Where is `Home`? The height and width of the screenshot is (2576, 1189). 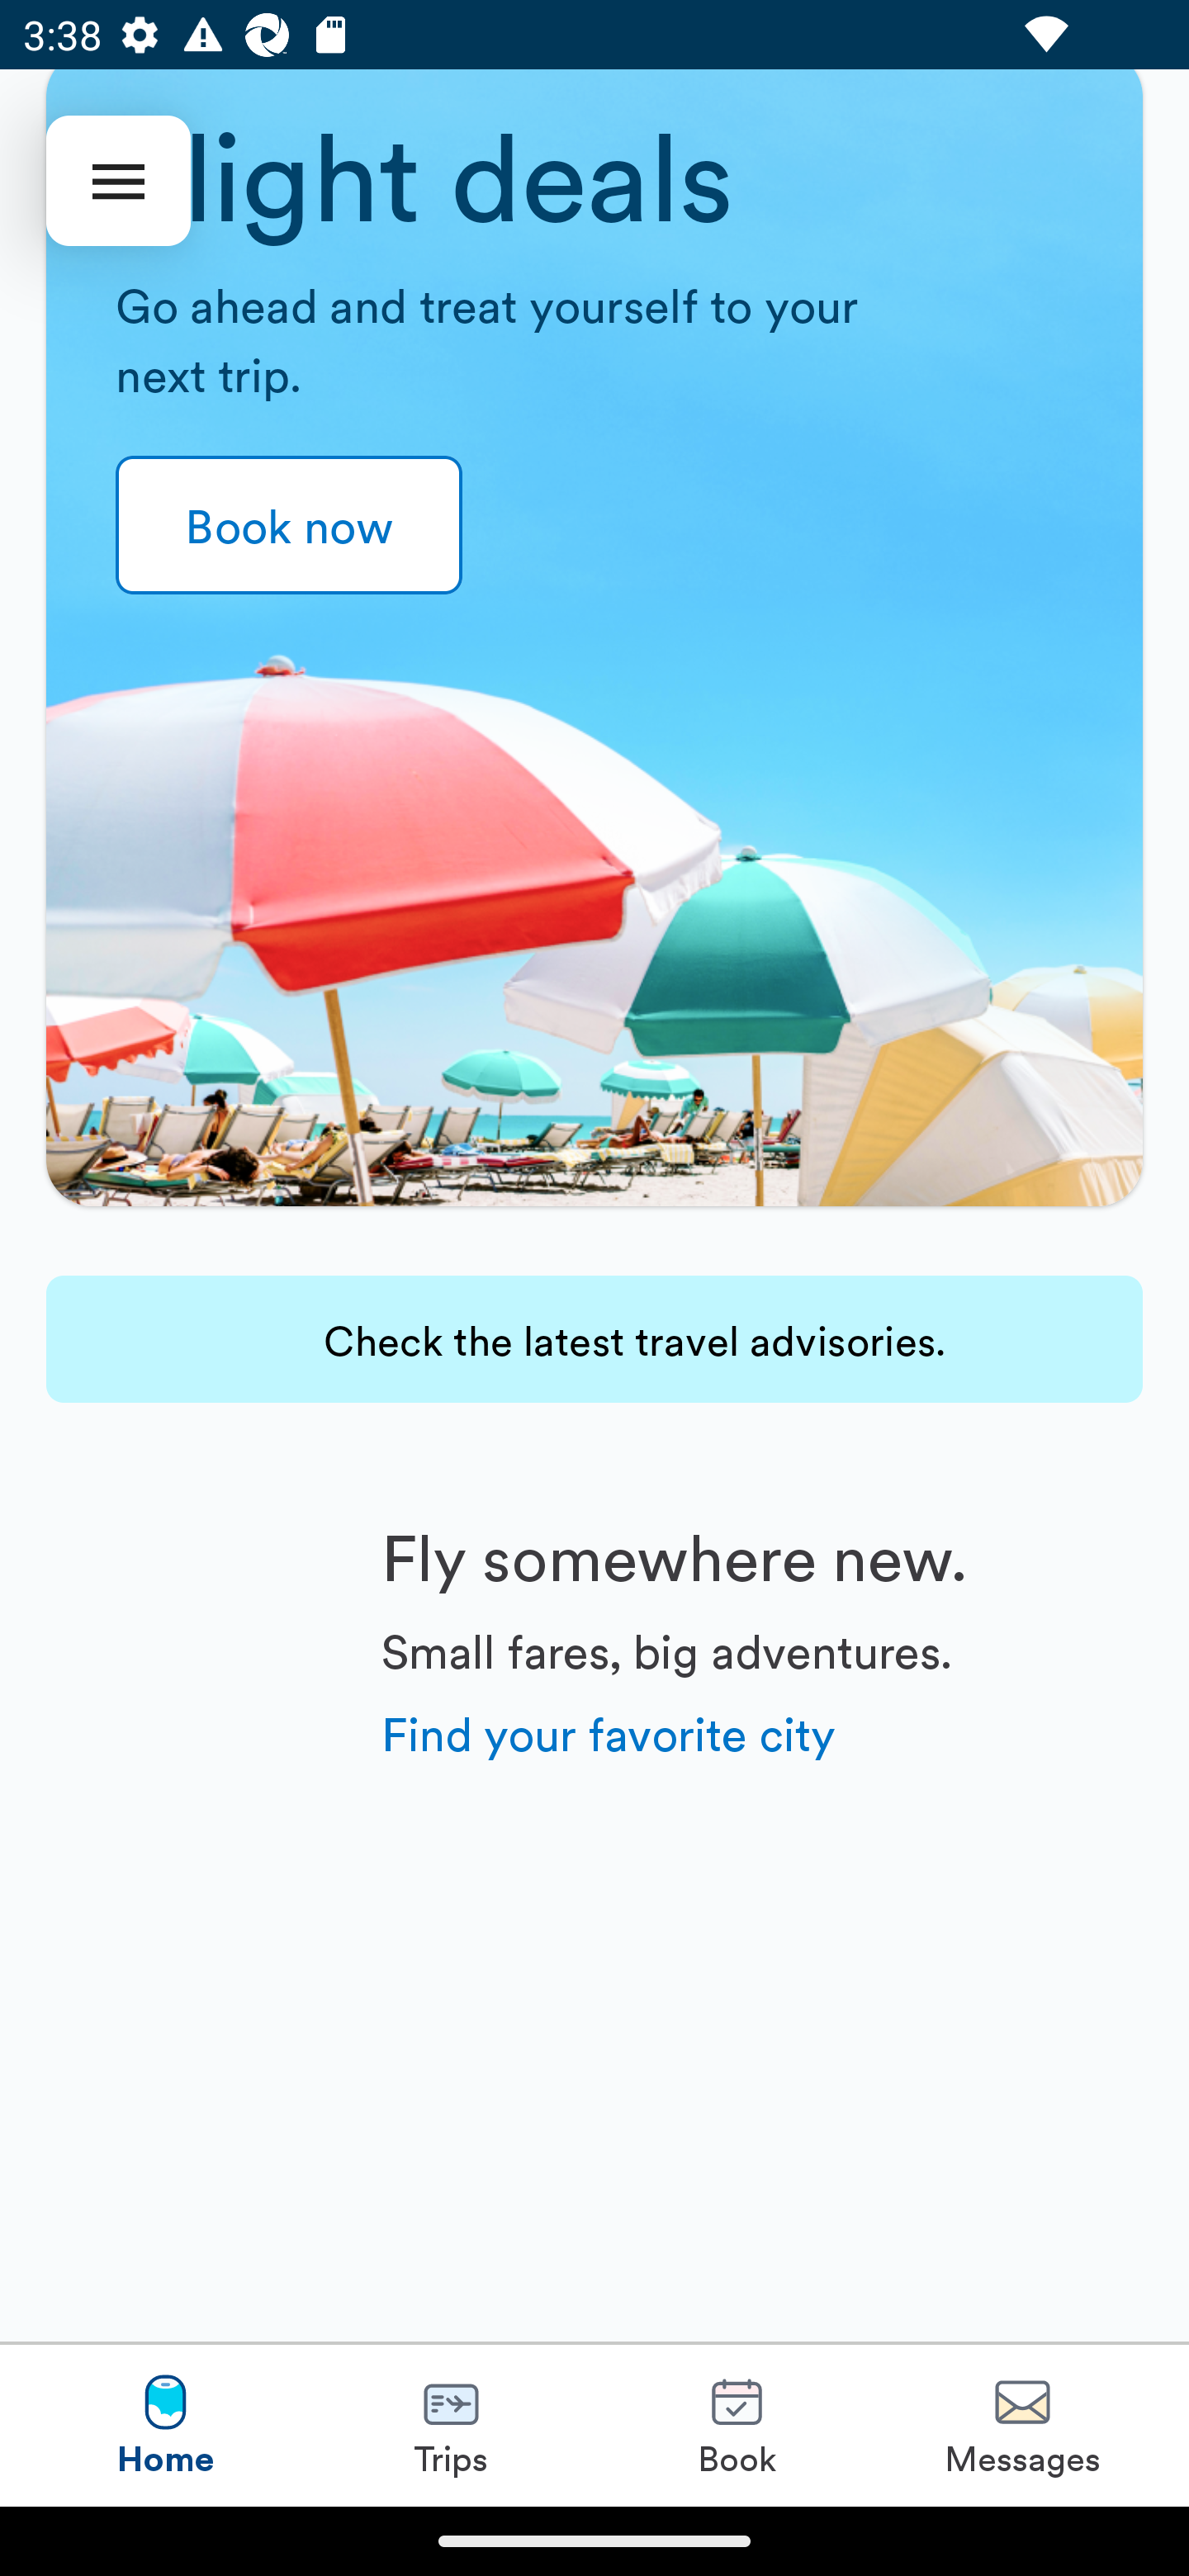 Home is located at coordinates (165, 2425).